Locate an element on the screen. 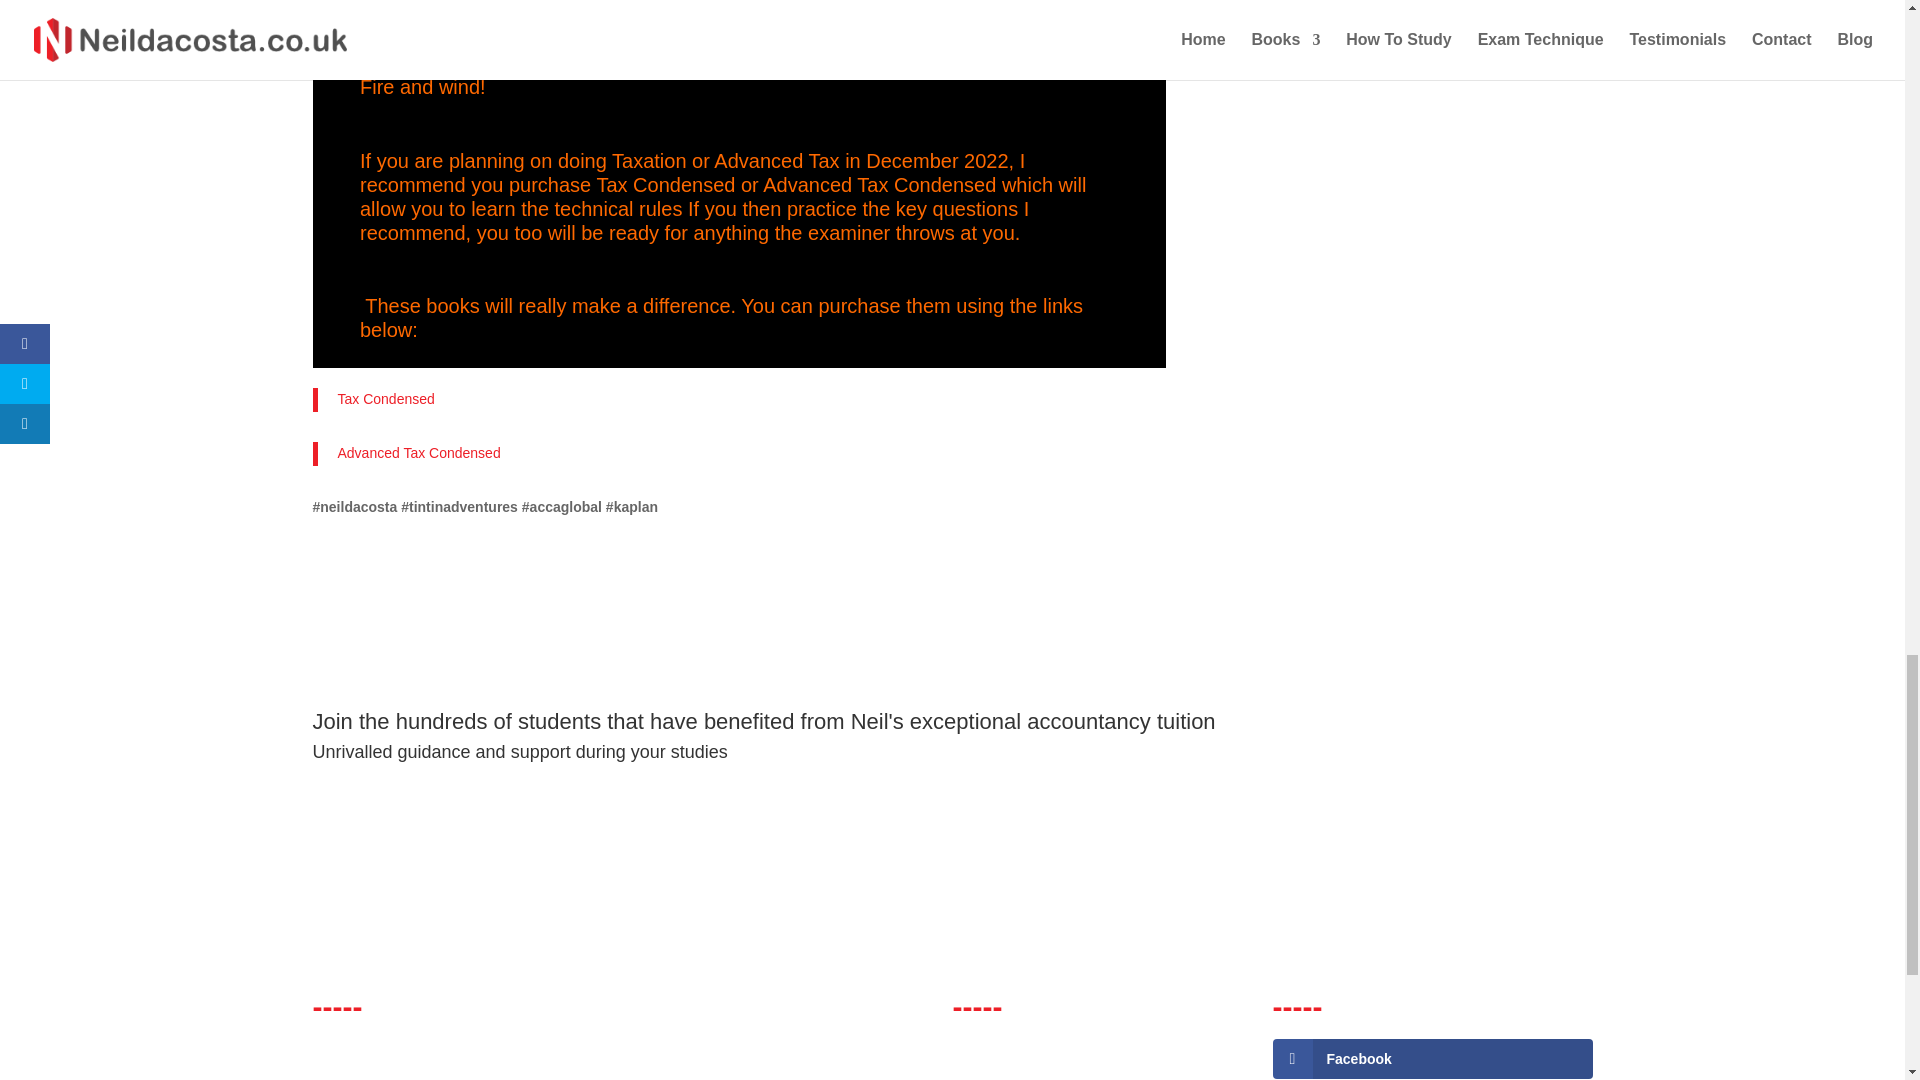  Facebook is located at coordinates (1431, 1058).